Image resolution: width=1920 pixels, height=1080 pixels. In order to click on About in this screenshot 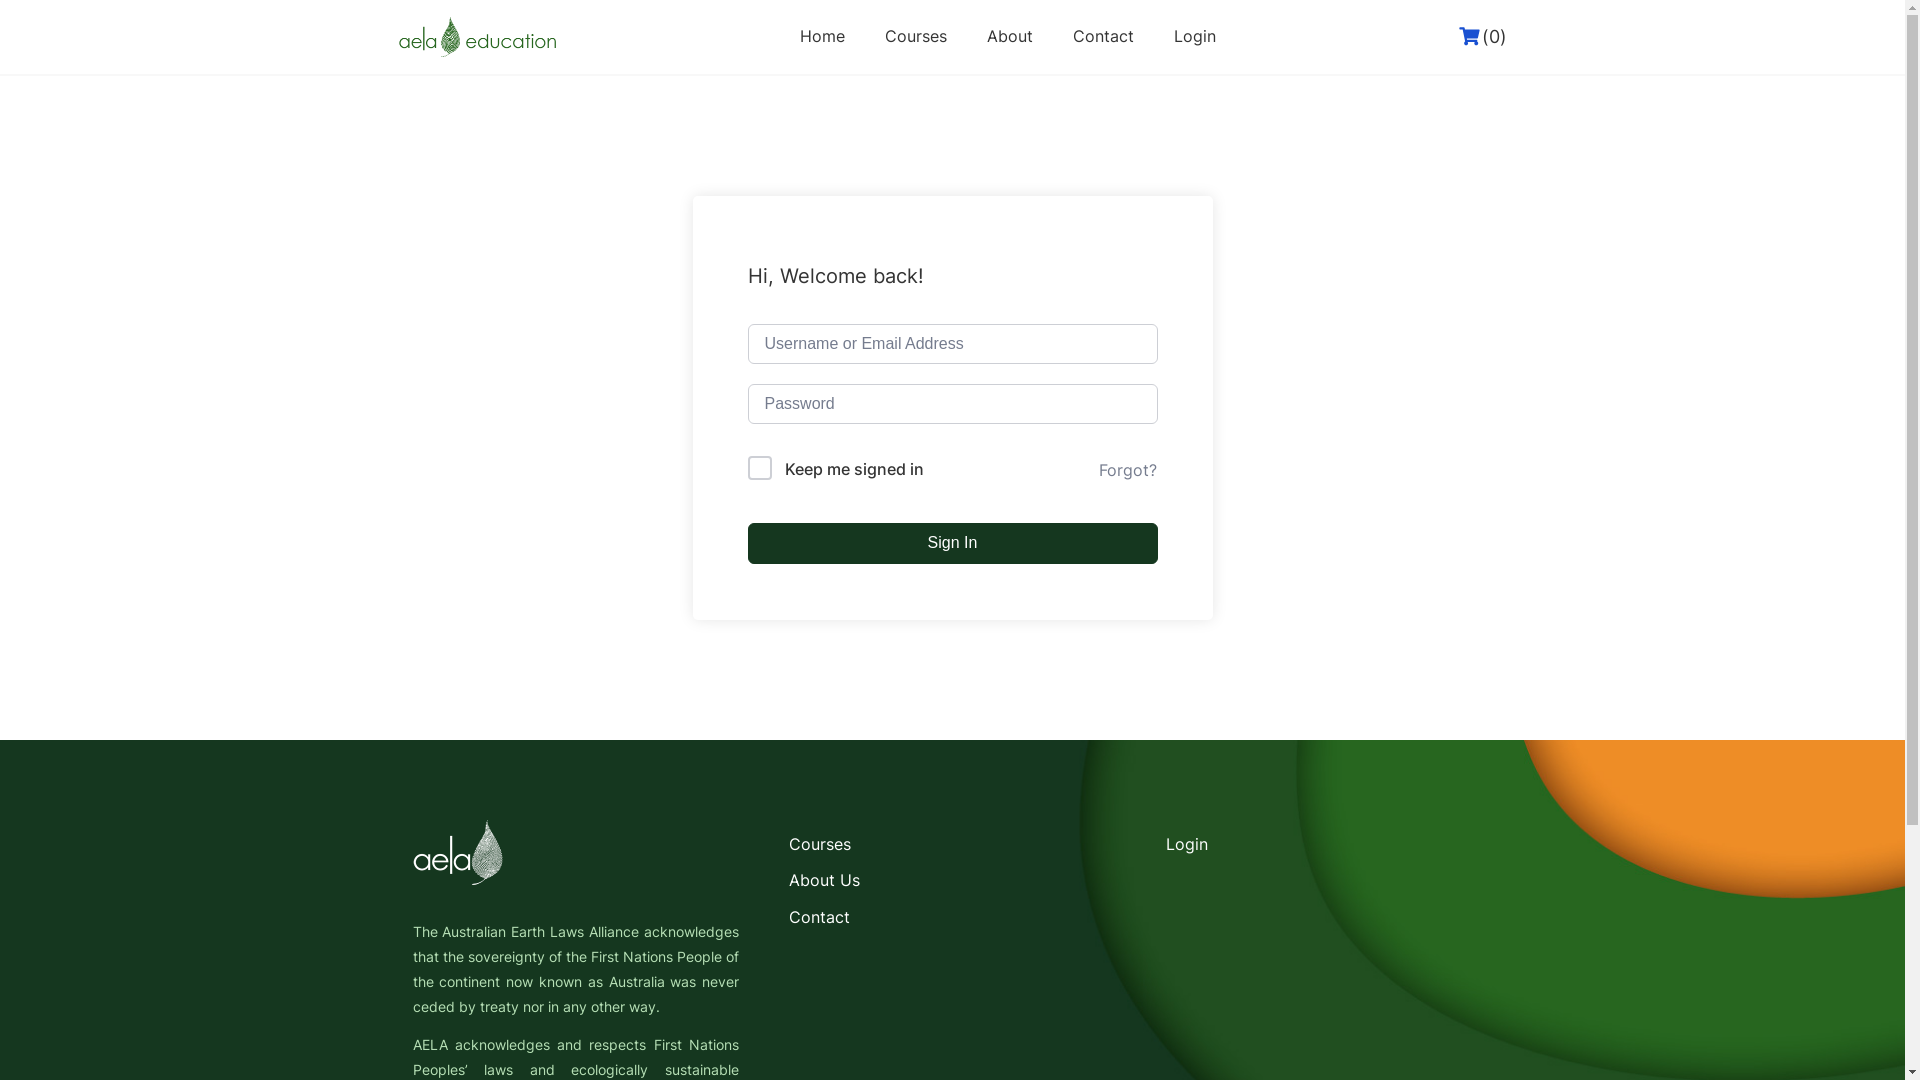, I will do `click(1010, 36)`.